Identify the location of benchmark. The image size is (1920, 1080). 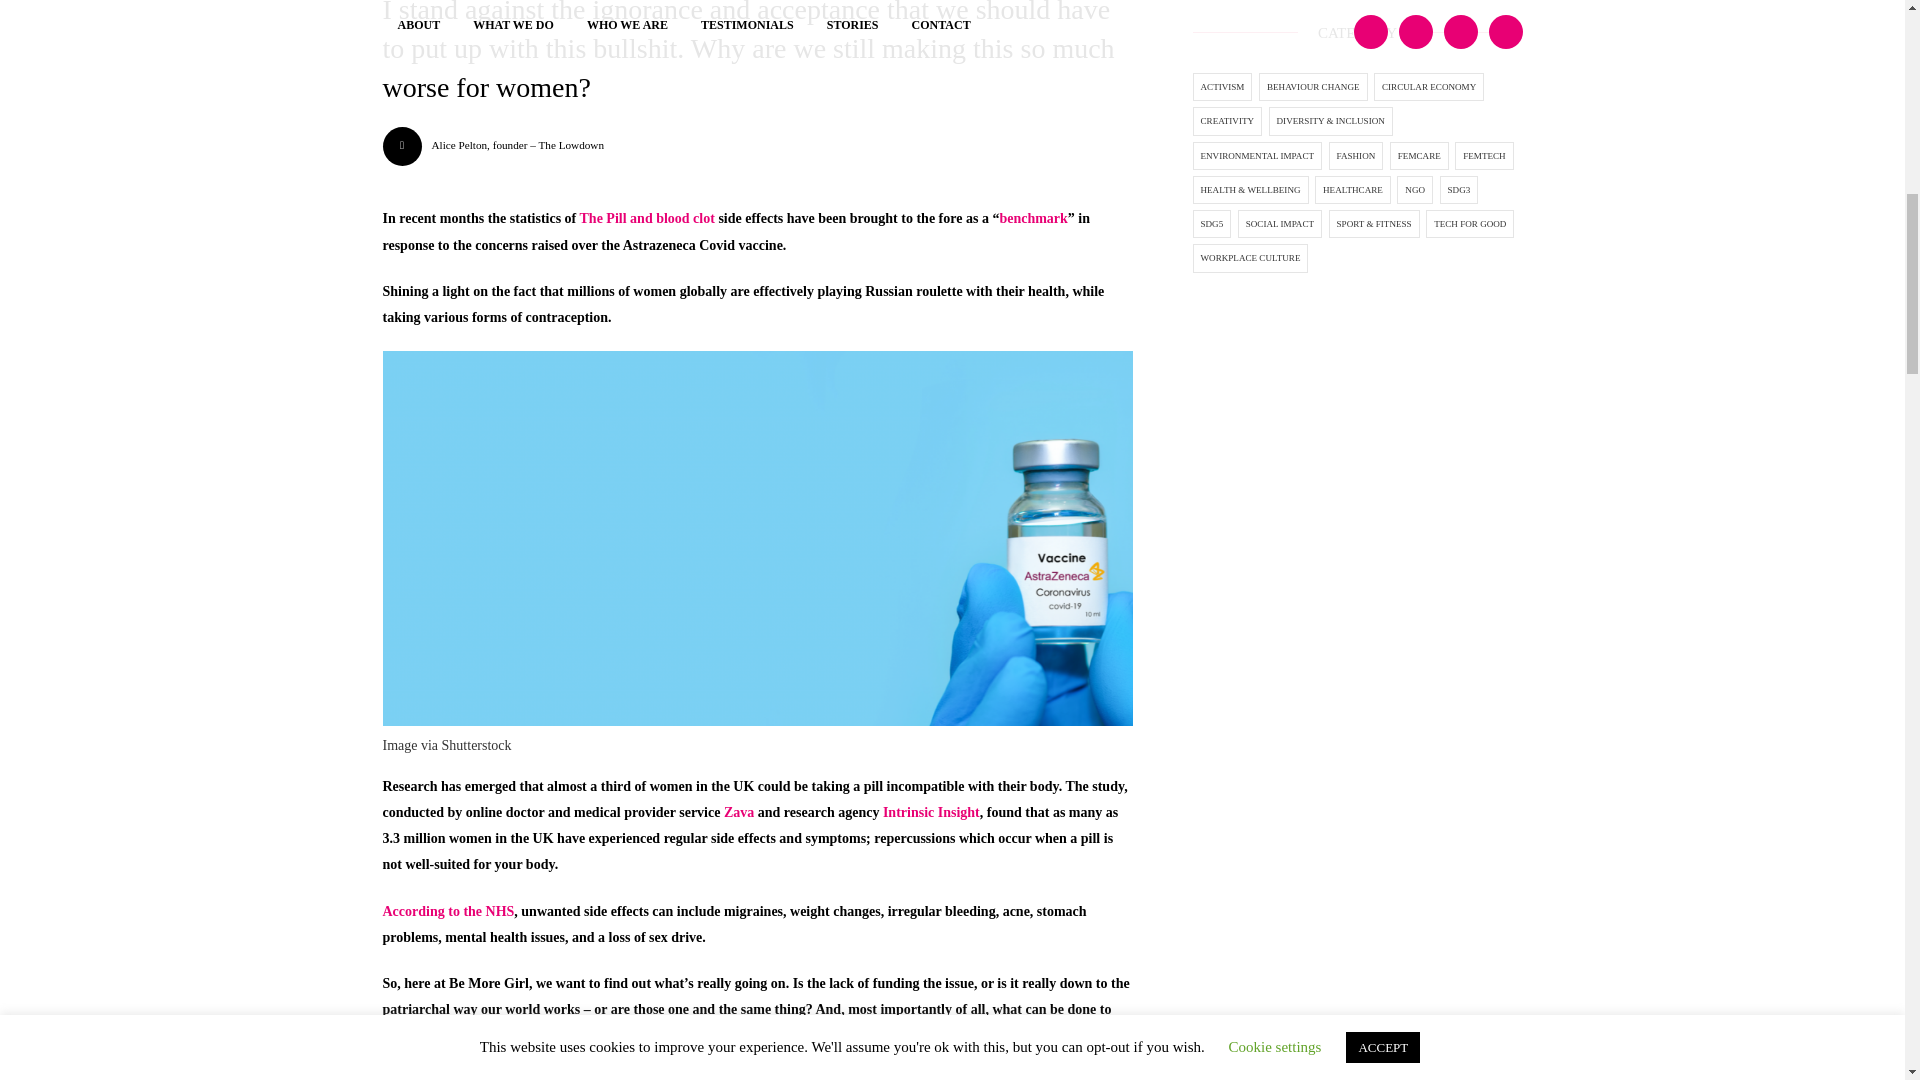
(1032, 218).